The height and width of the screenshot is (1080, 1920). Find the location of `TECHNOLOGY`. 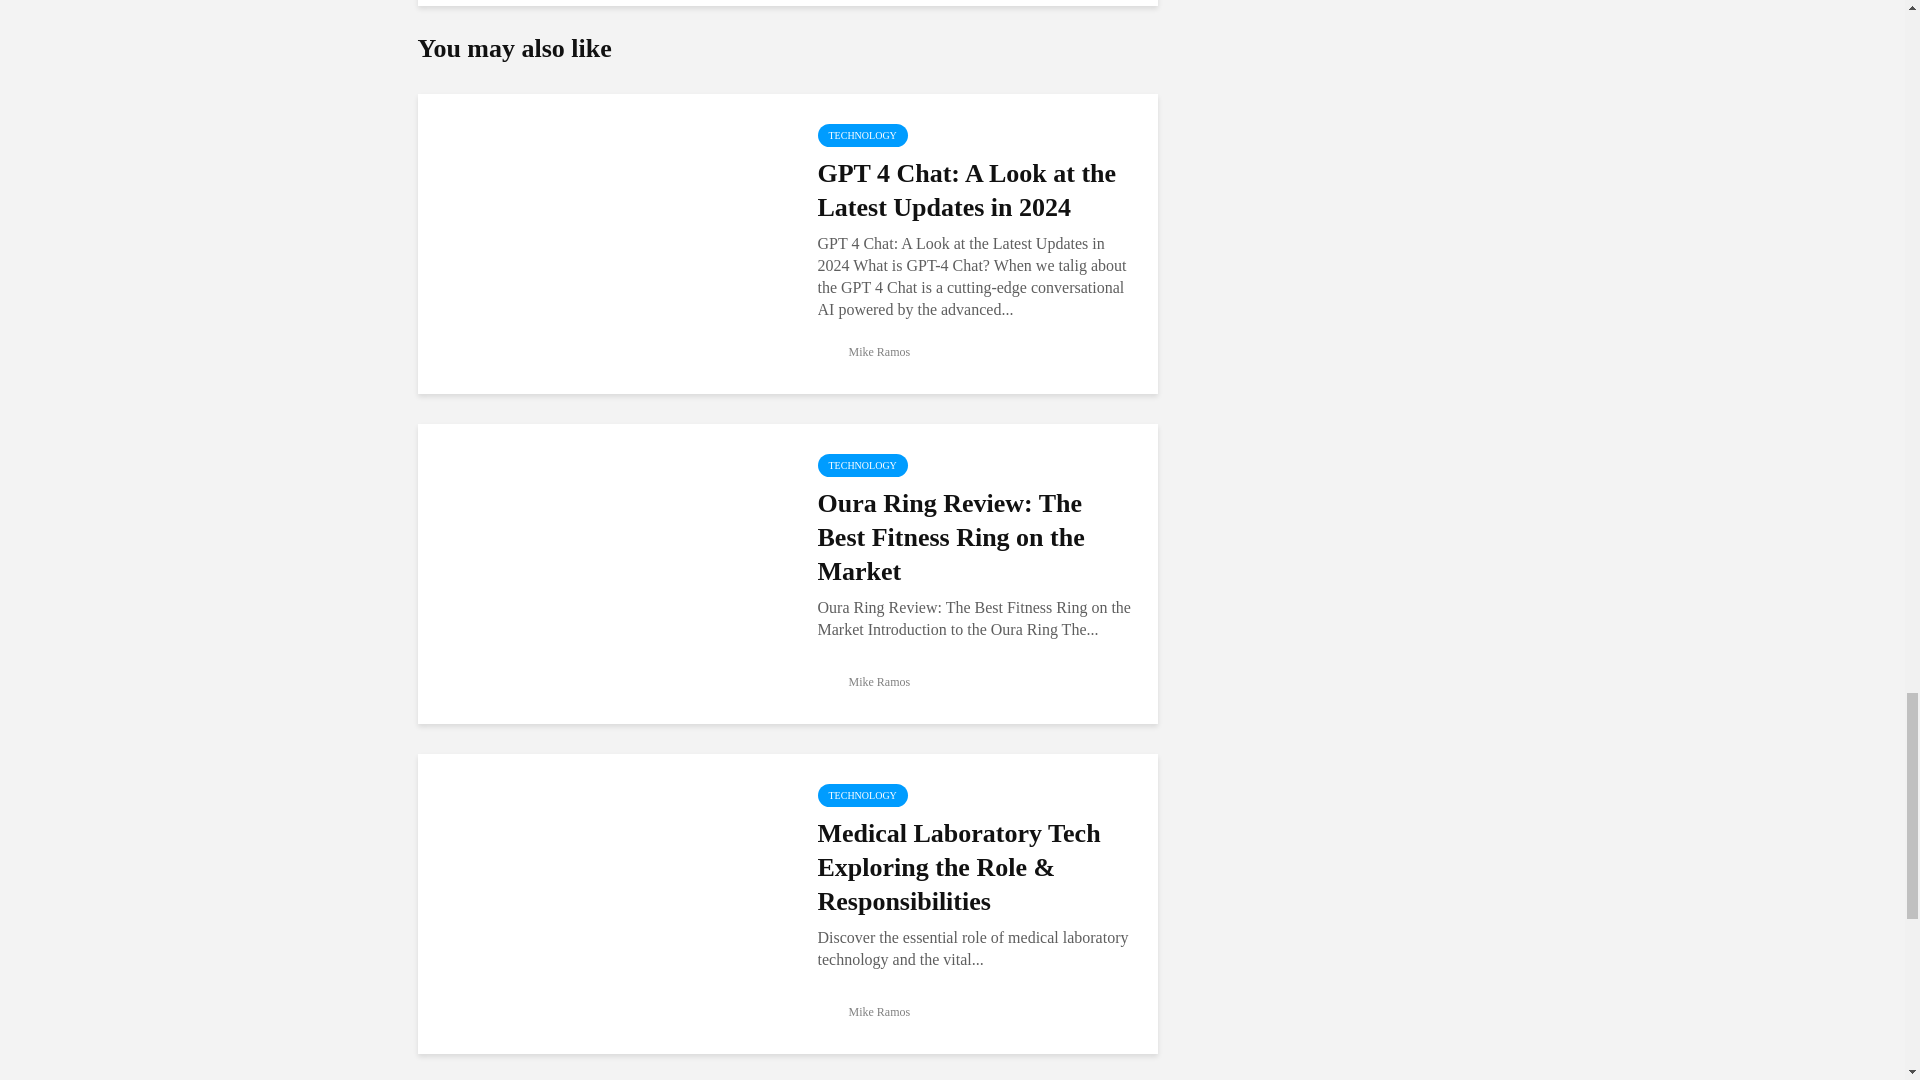

TECHNOLOGY is located at coordinates (862, 465).